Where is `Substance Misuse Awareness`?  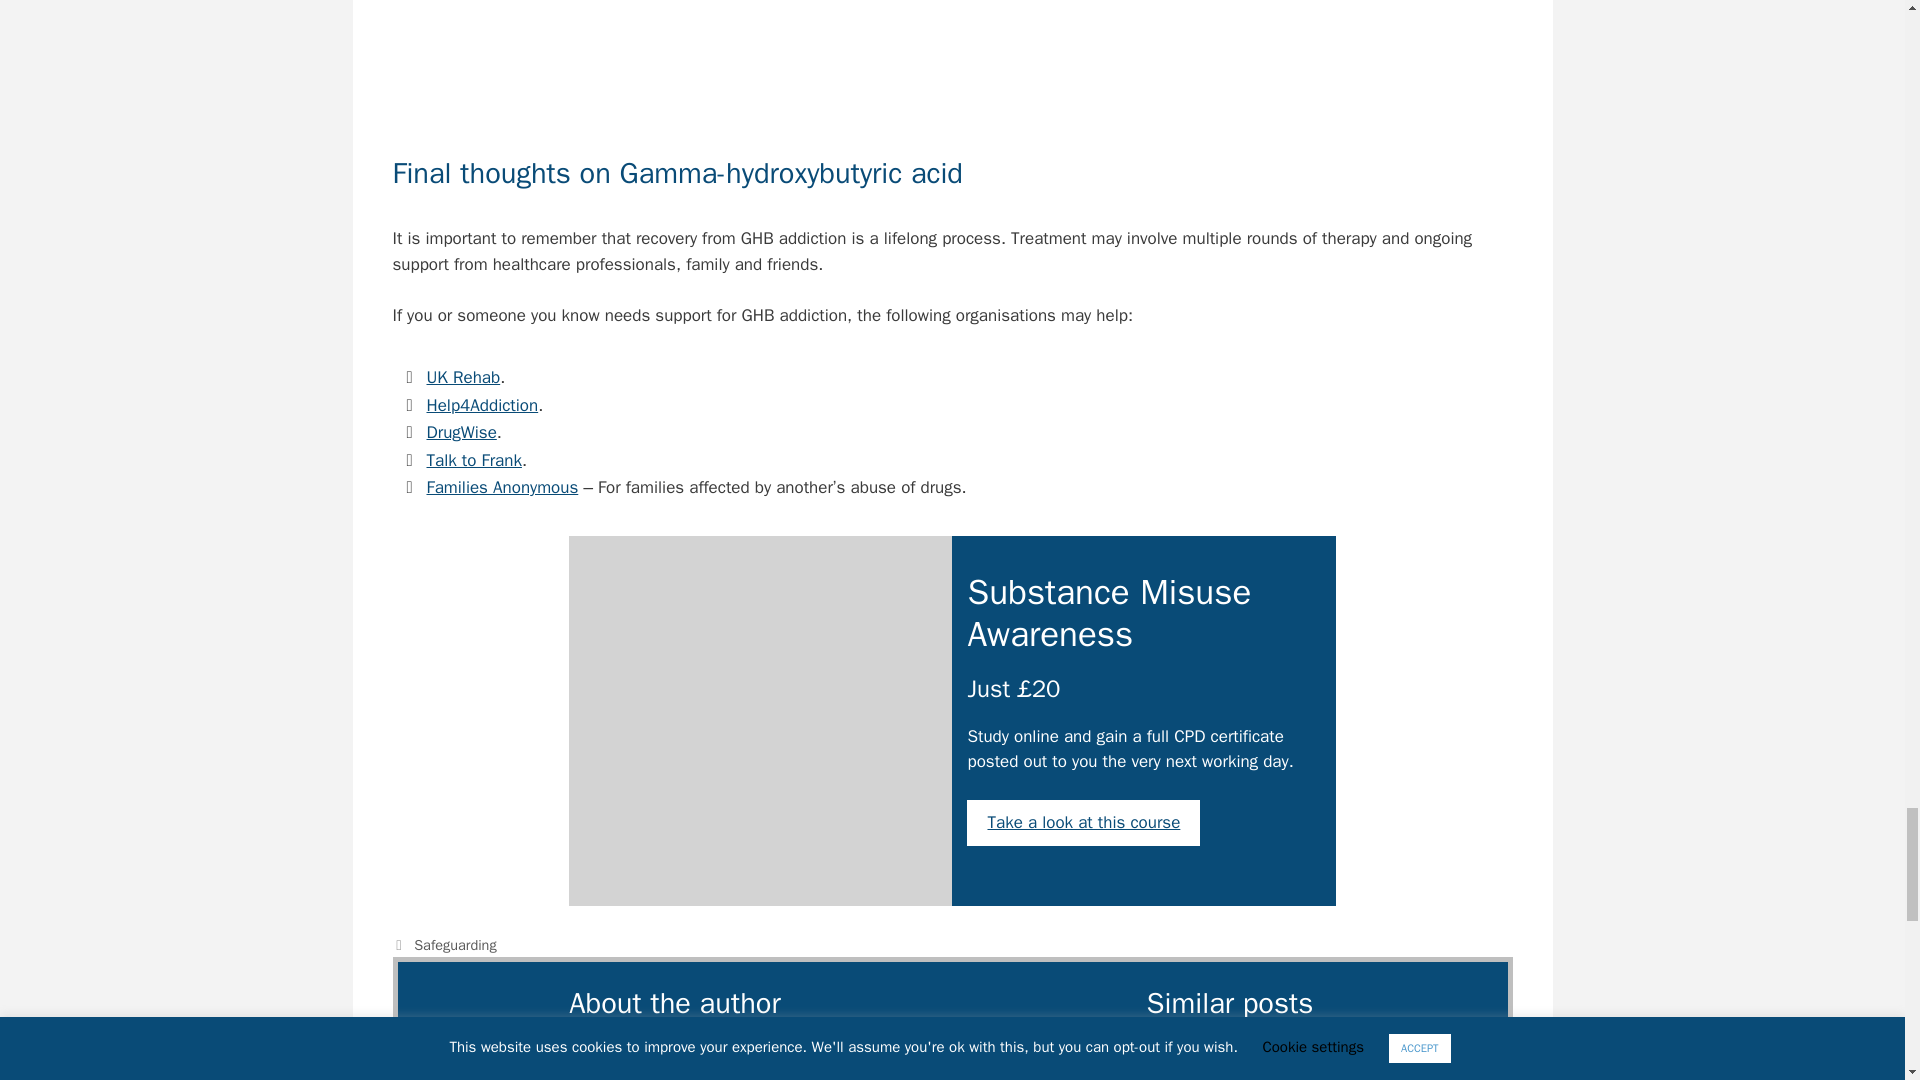 Substance Misuse Awareness is located at coordinates (760, 720).